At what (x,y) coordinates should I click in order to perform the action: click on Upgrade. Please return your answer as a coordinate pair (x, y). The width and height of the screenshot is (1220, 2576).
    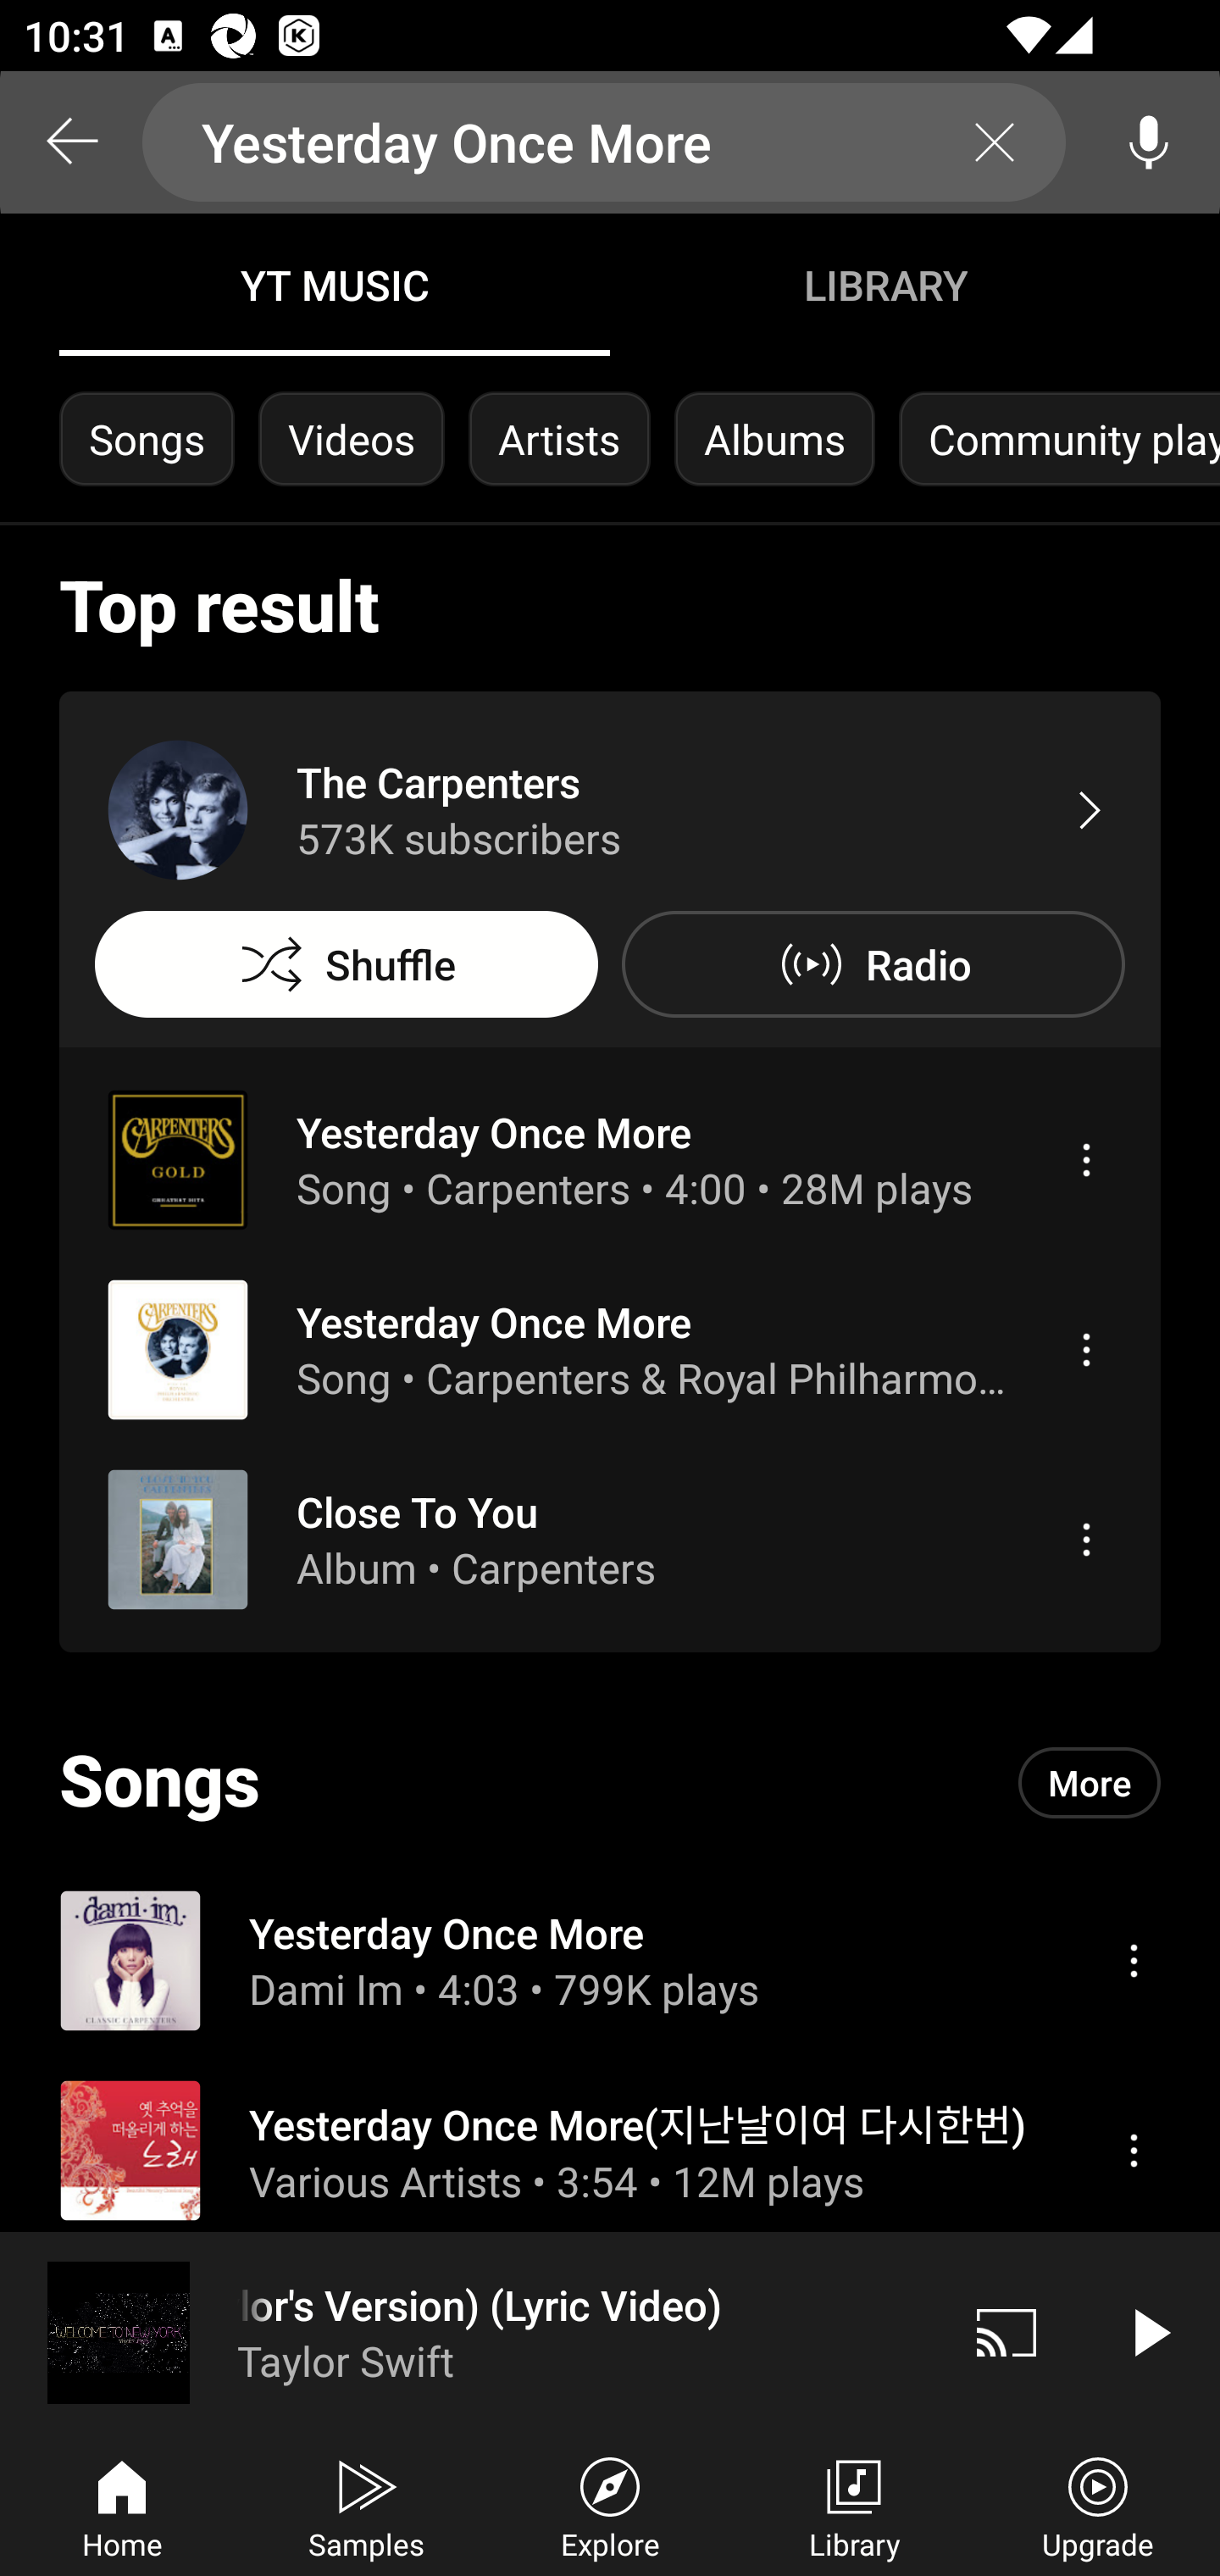
    Looking at the image, I should click on (1098, 2505).